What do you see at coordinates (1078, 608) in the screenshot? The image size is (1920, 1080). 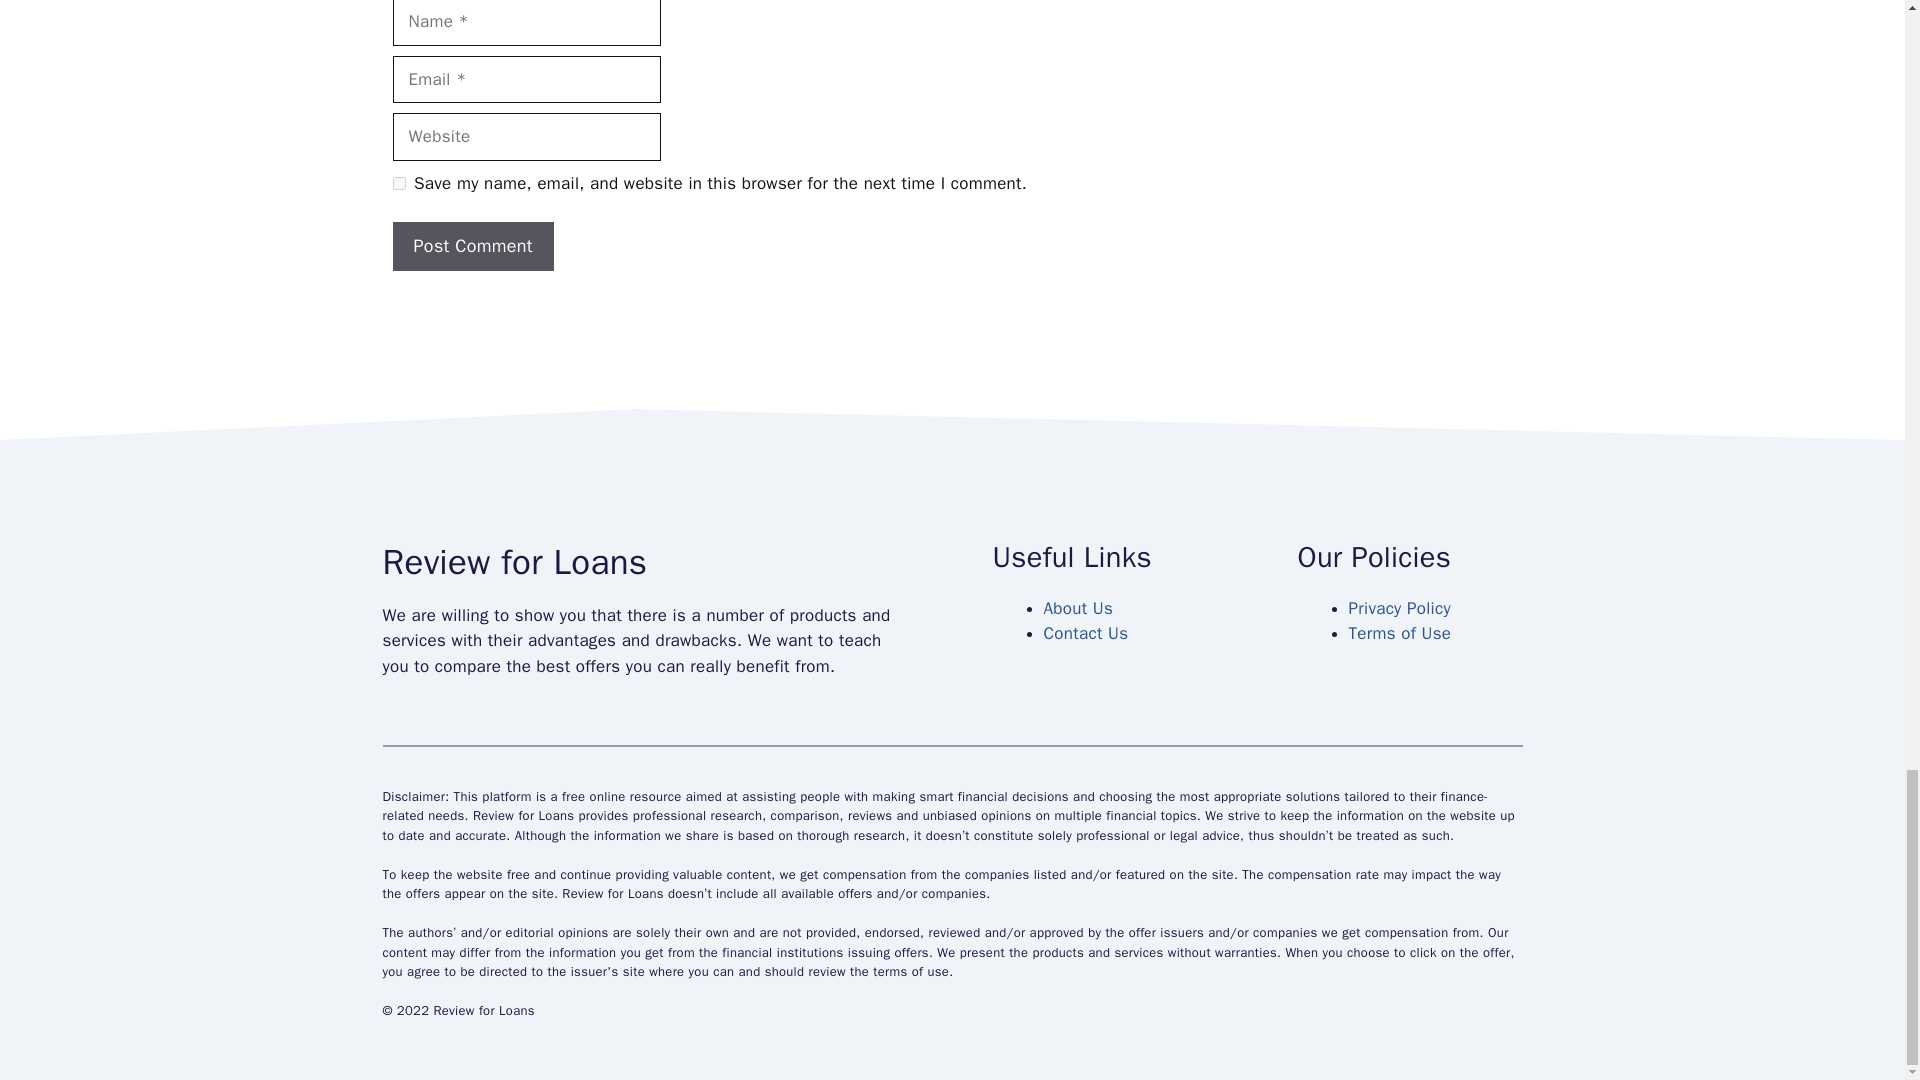 I see `About Us` at bounding box center [1078, 608].